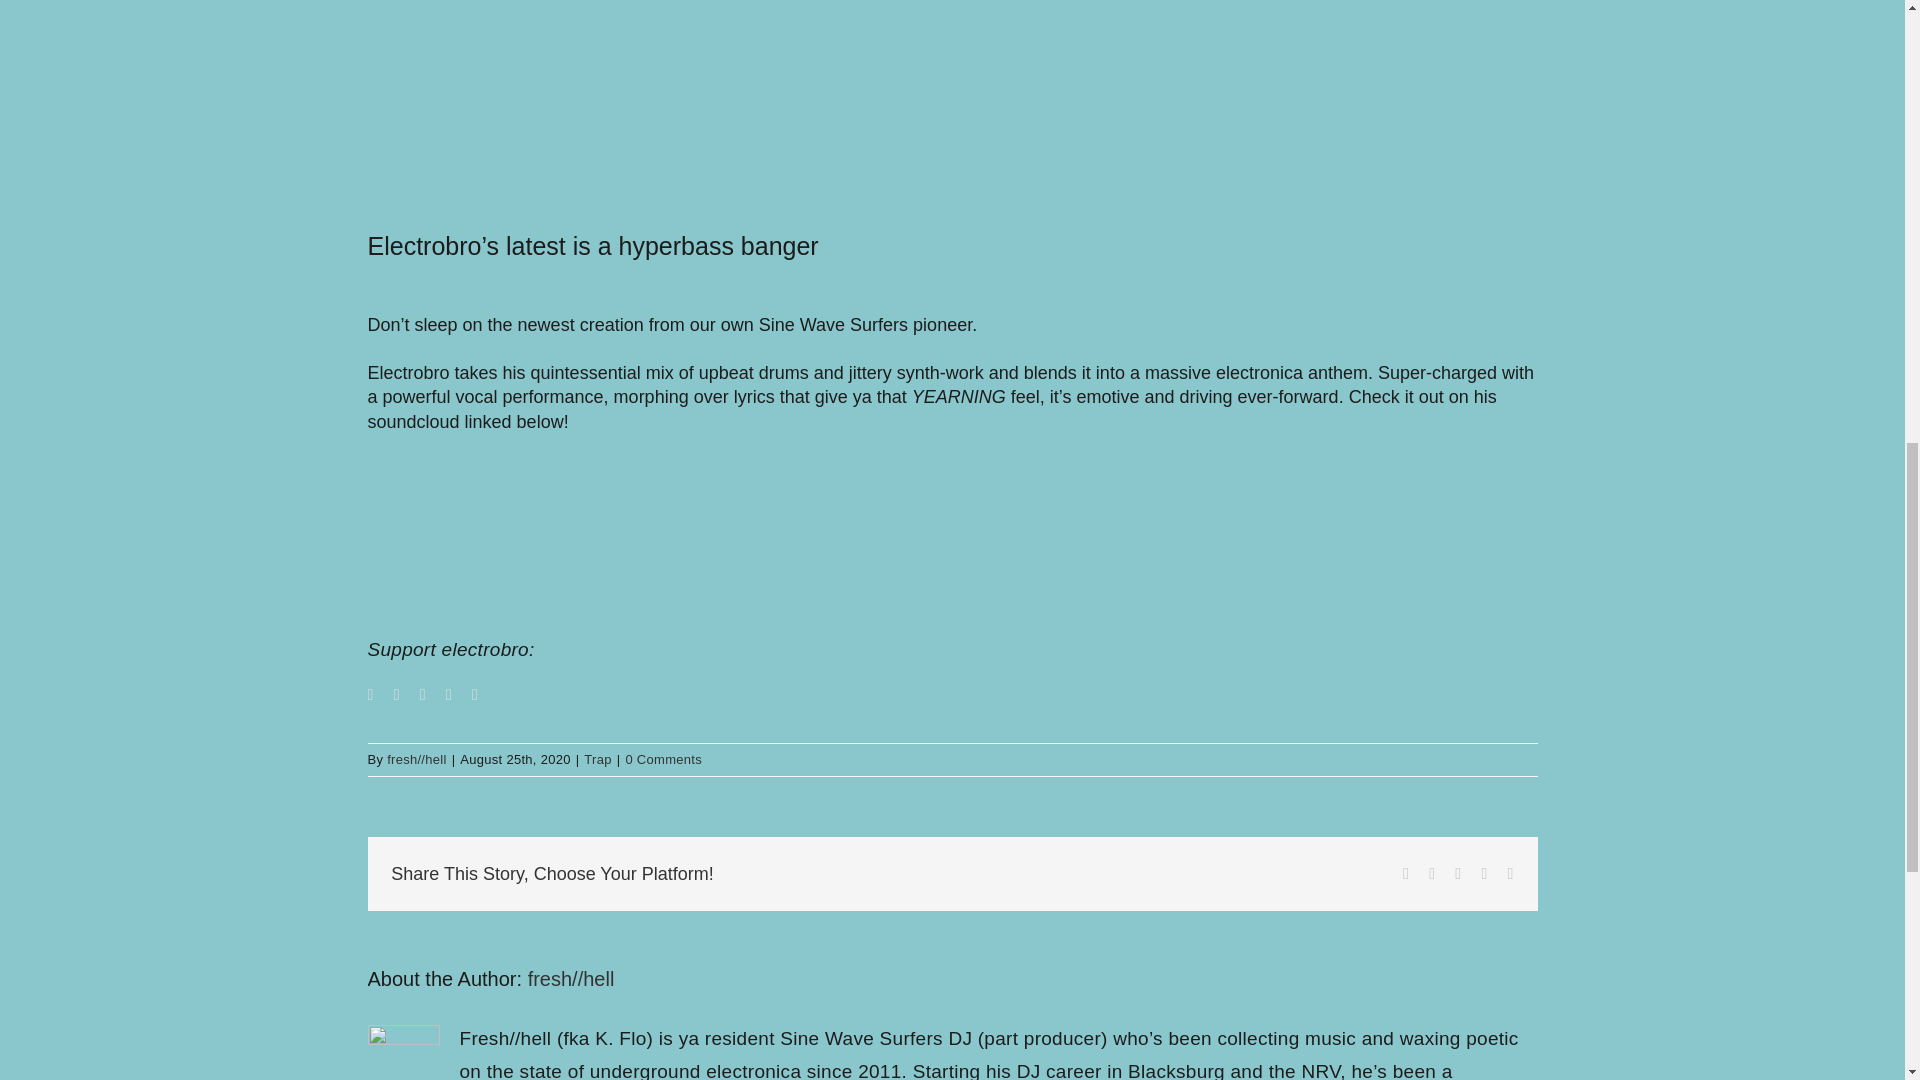 The width and height of the screenshot is (1920, 1080). I want to click on SoundCloud, so click(475, 694).